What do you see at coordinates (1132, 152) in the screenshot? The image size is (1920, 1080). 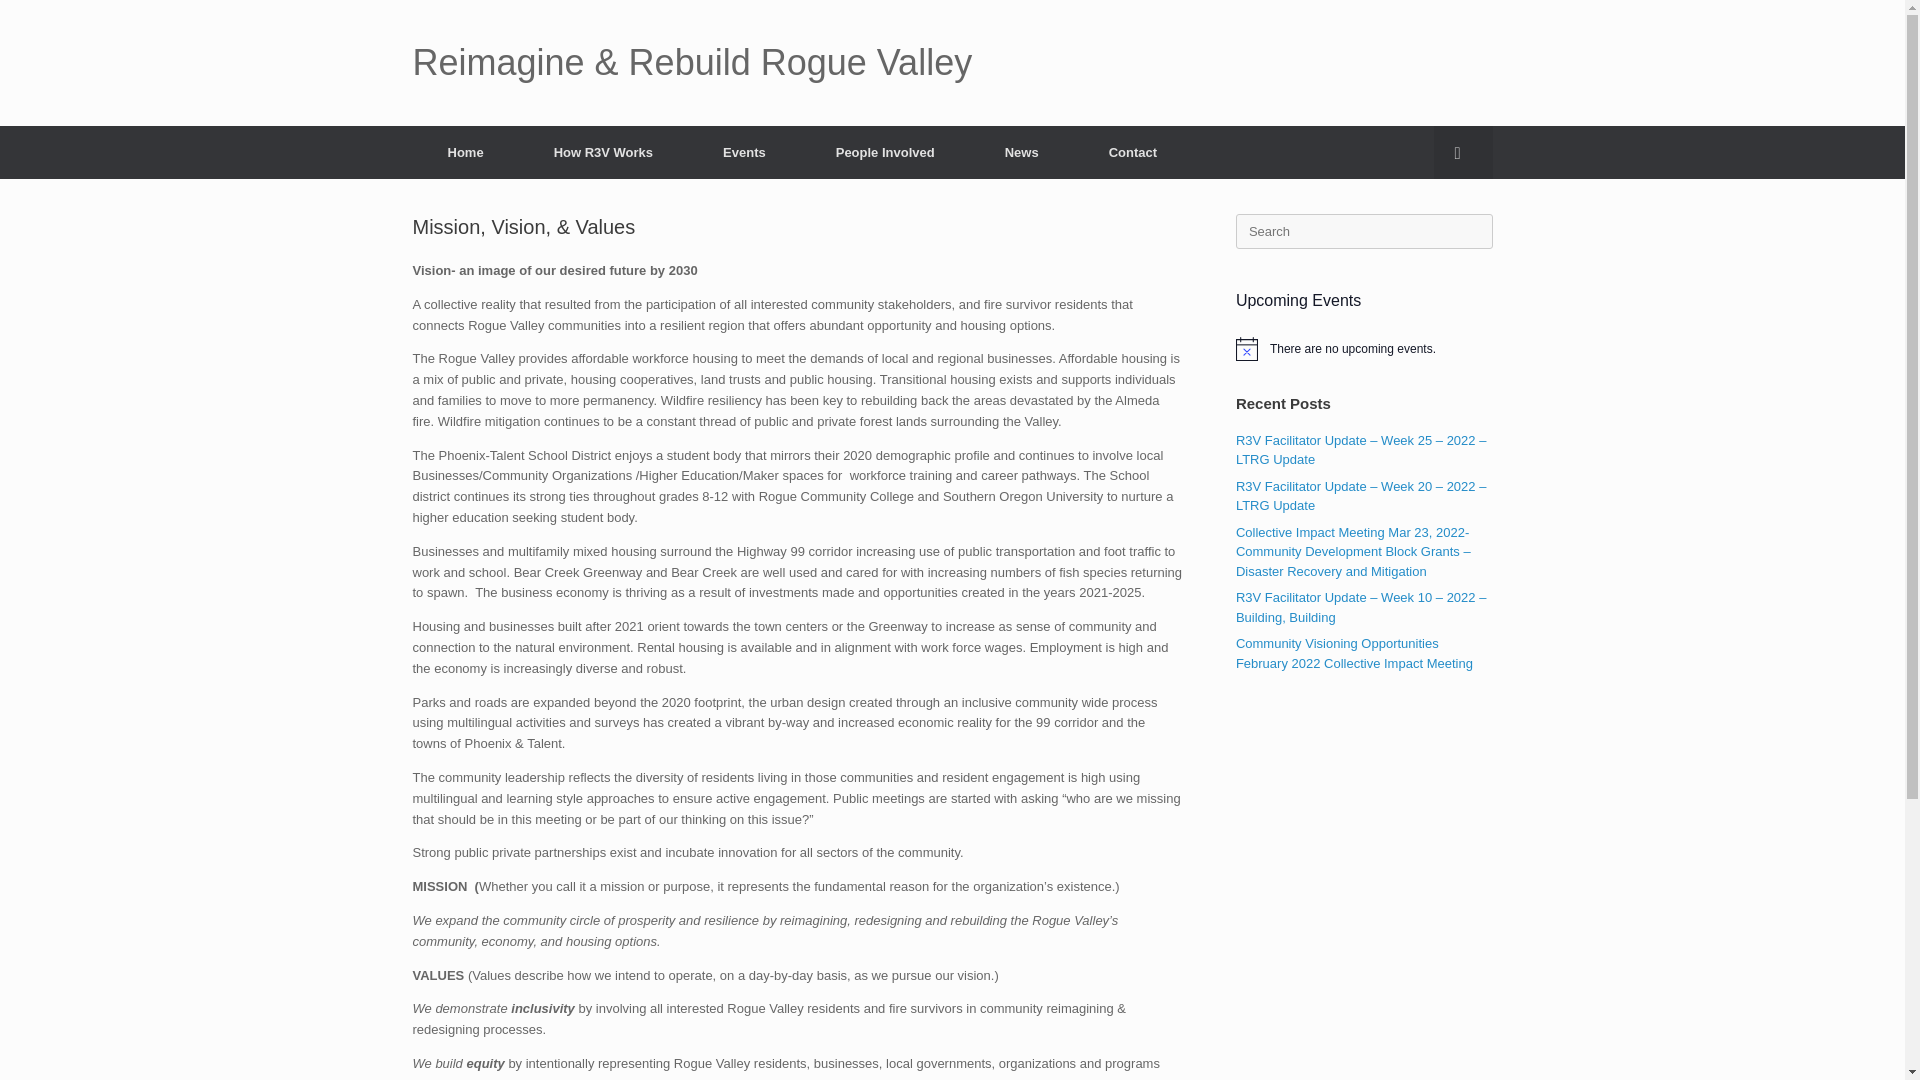 I see `Contact` at bounding box center [1132, 152].